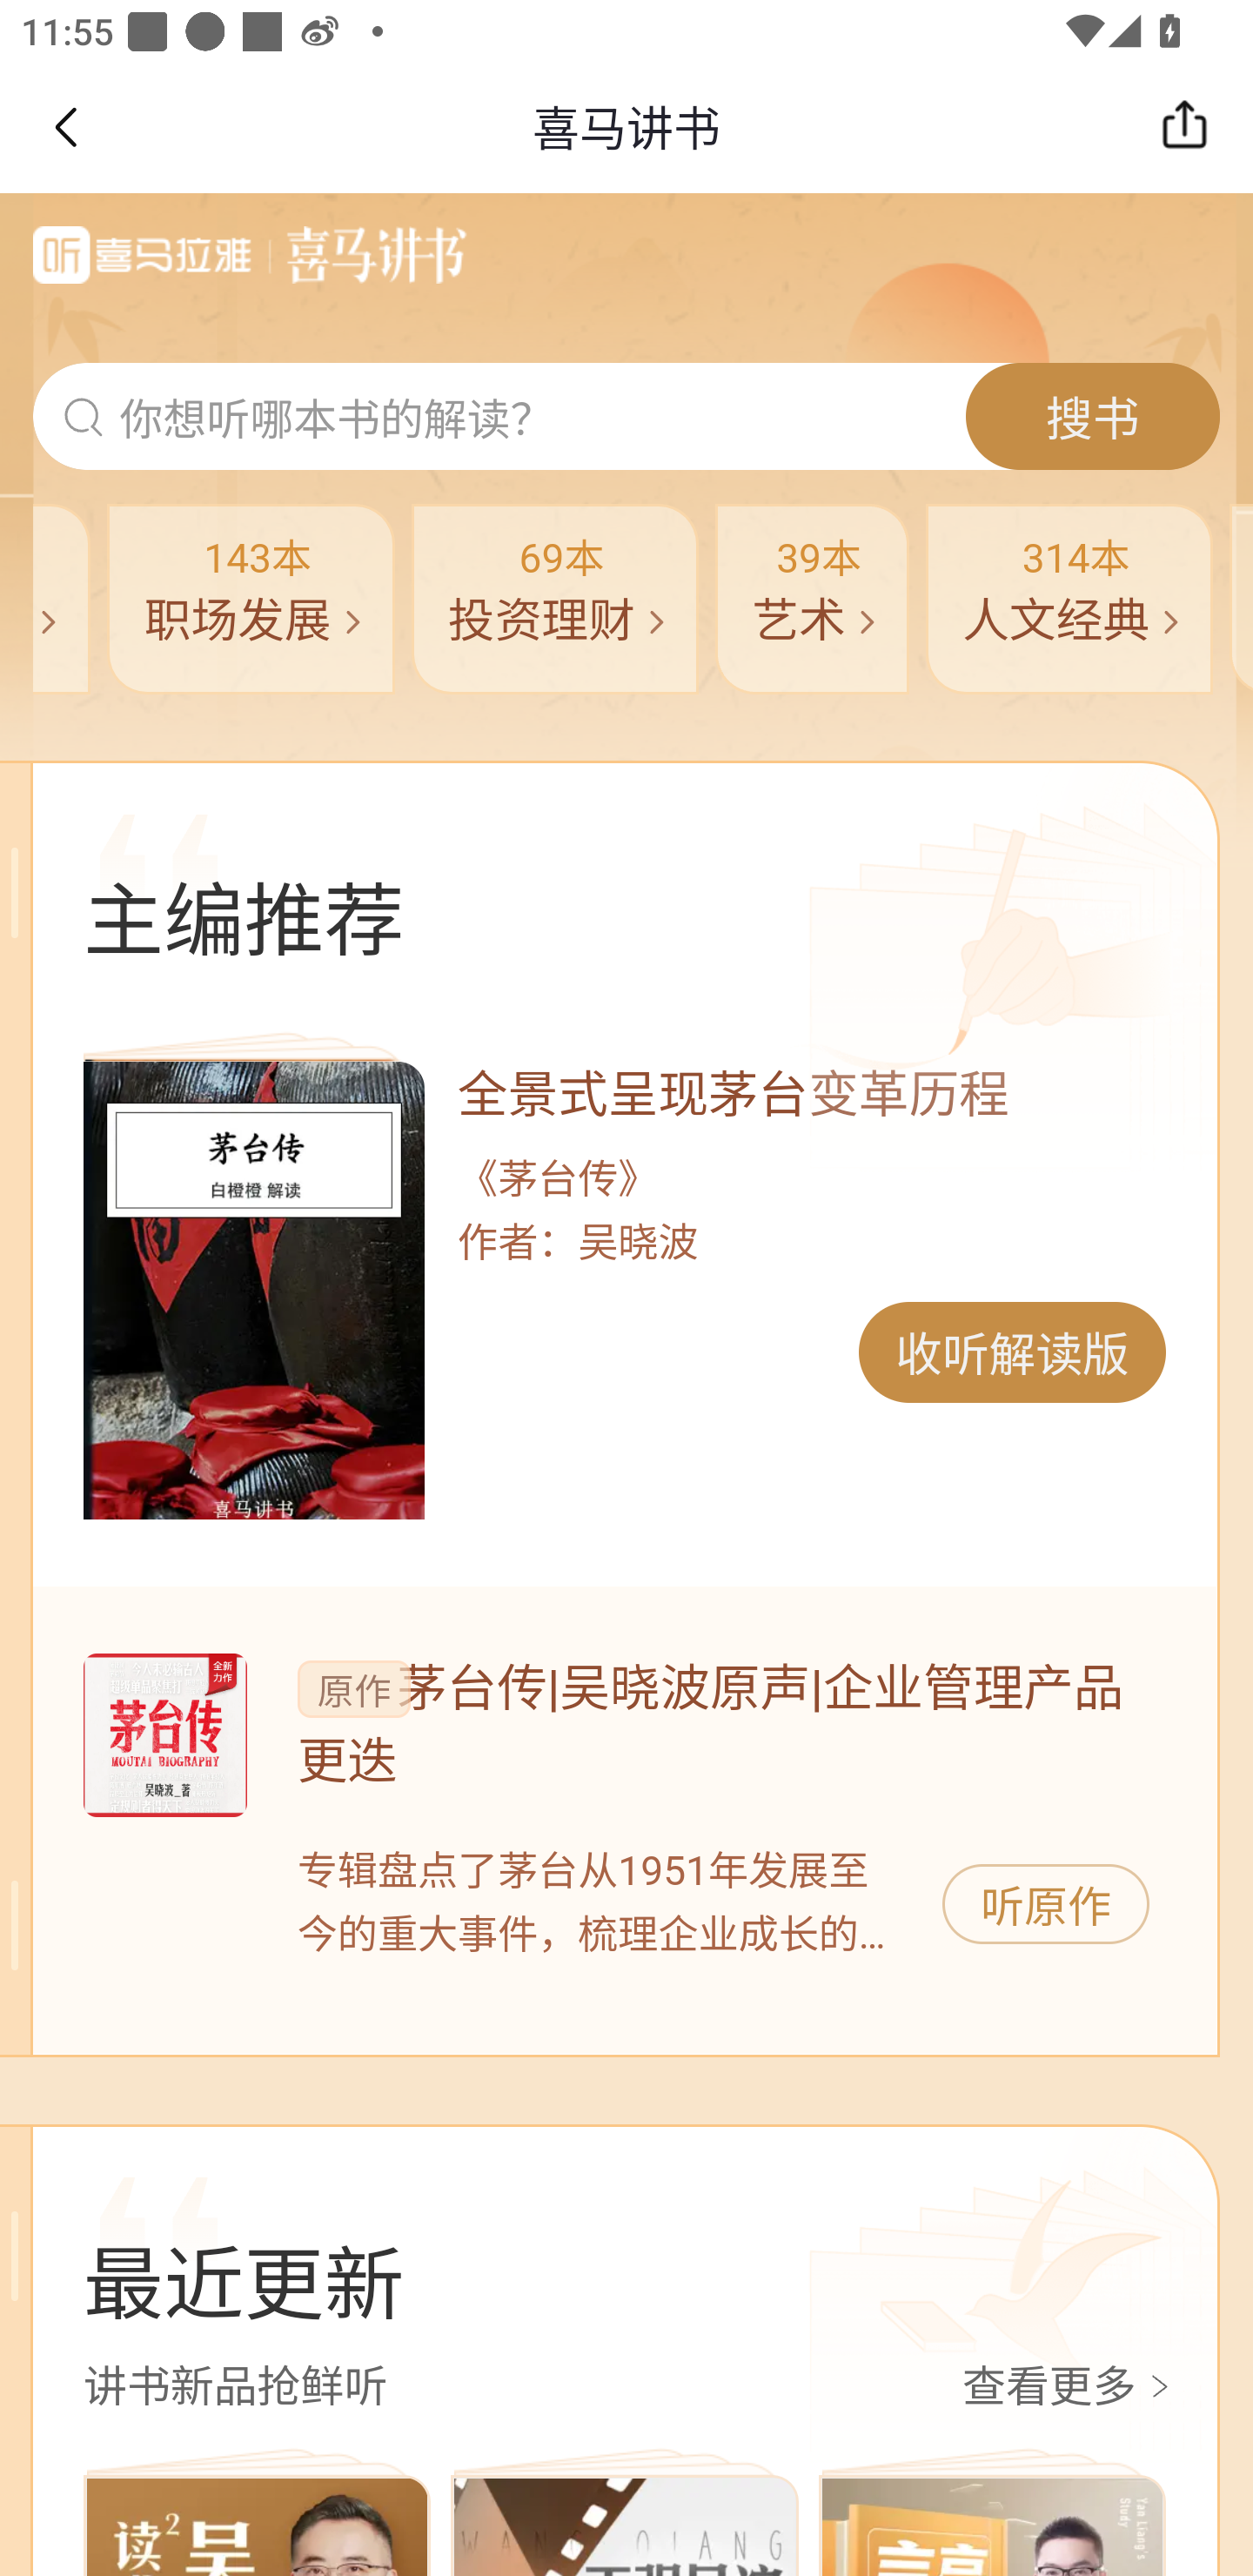  What do you see at coordinates (1192, 127) in the screenshot?
I see `分享` at bounding box center [1192, 127].